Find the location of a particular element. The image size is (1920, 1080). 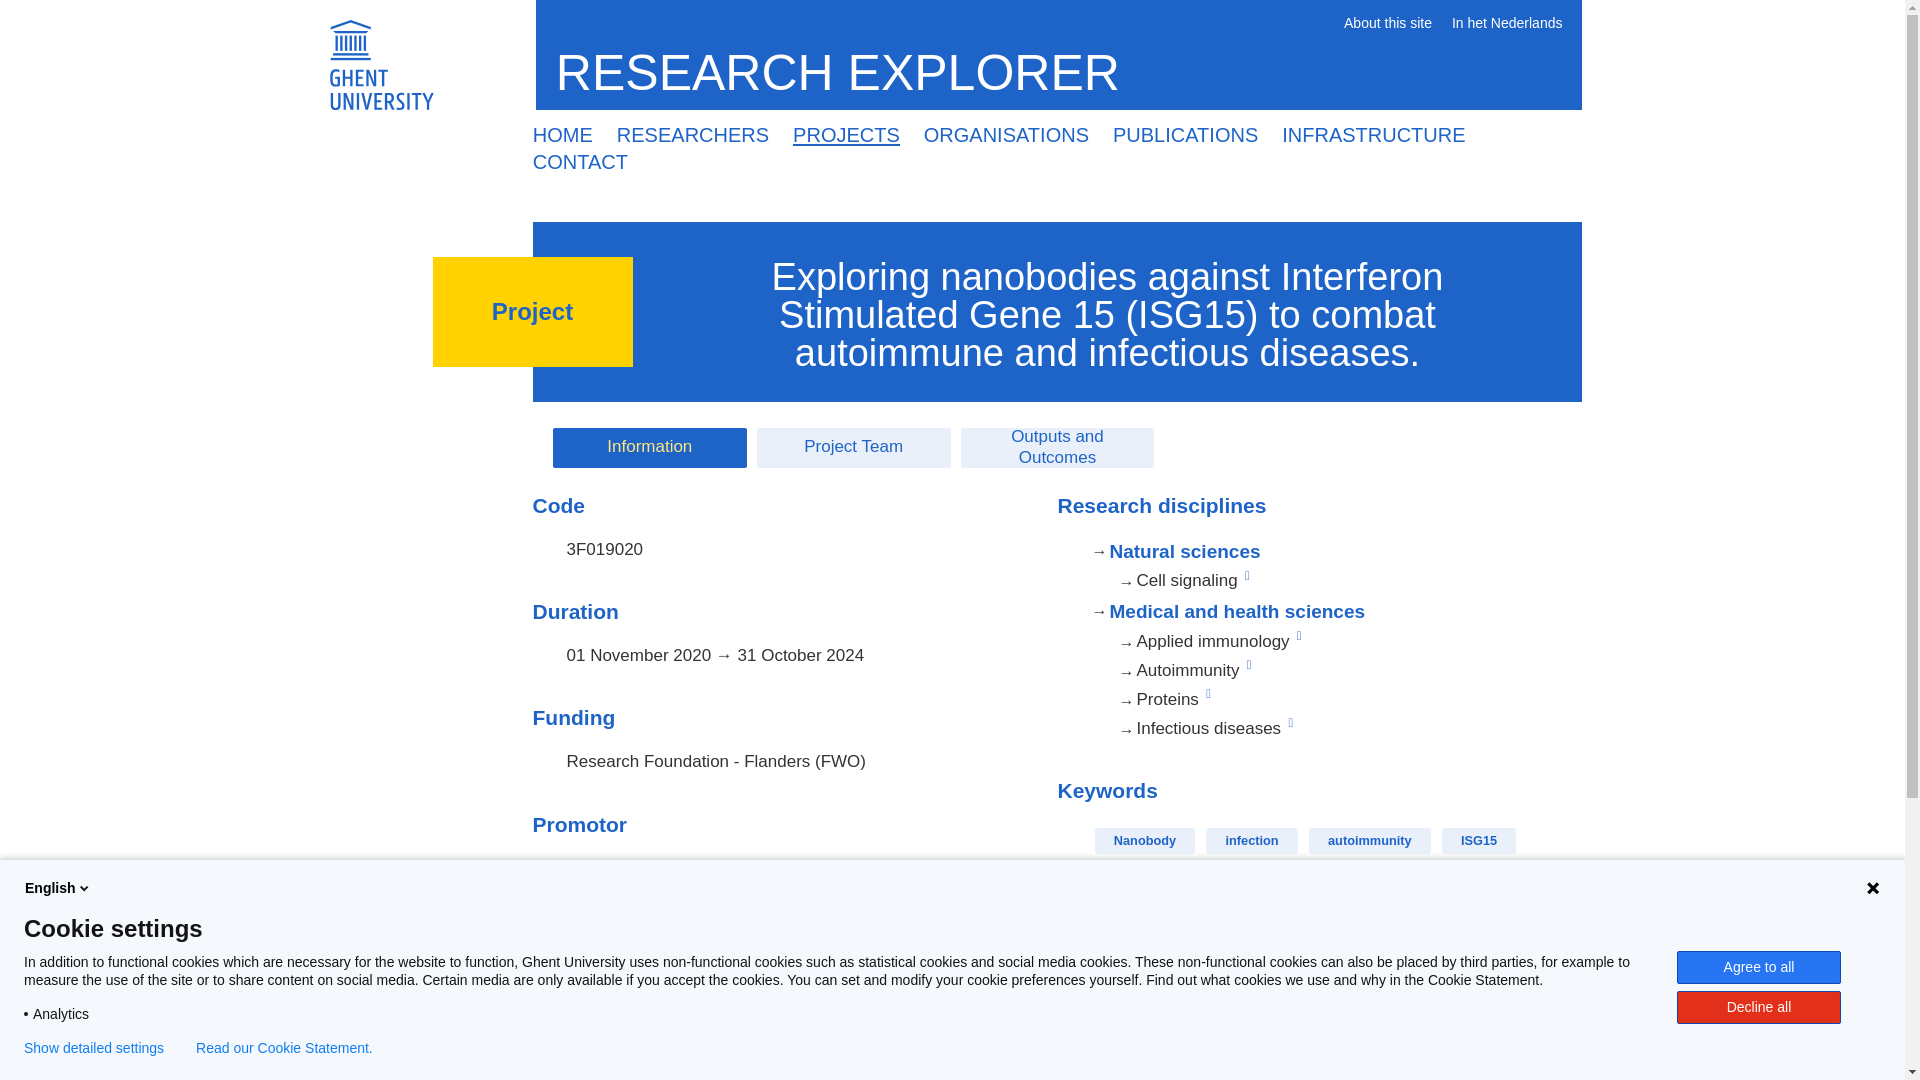

About this site is located at coordinates (1388, 24).